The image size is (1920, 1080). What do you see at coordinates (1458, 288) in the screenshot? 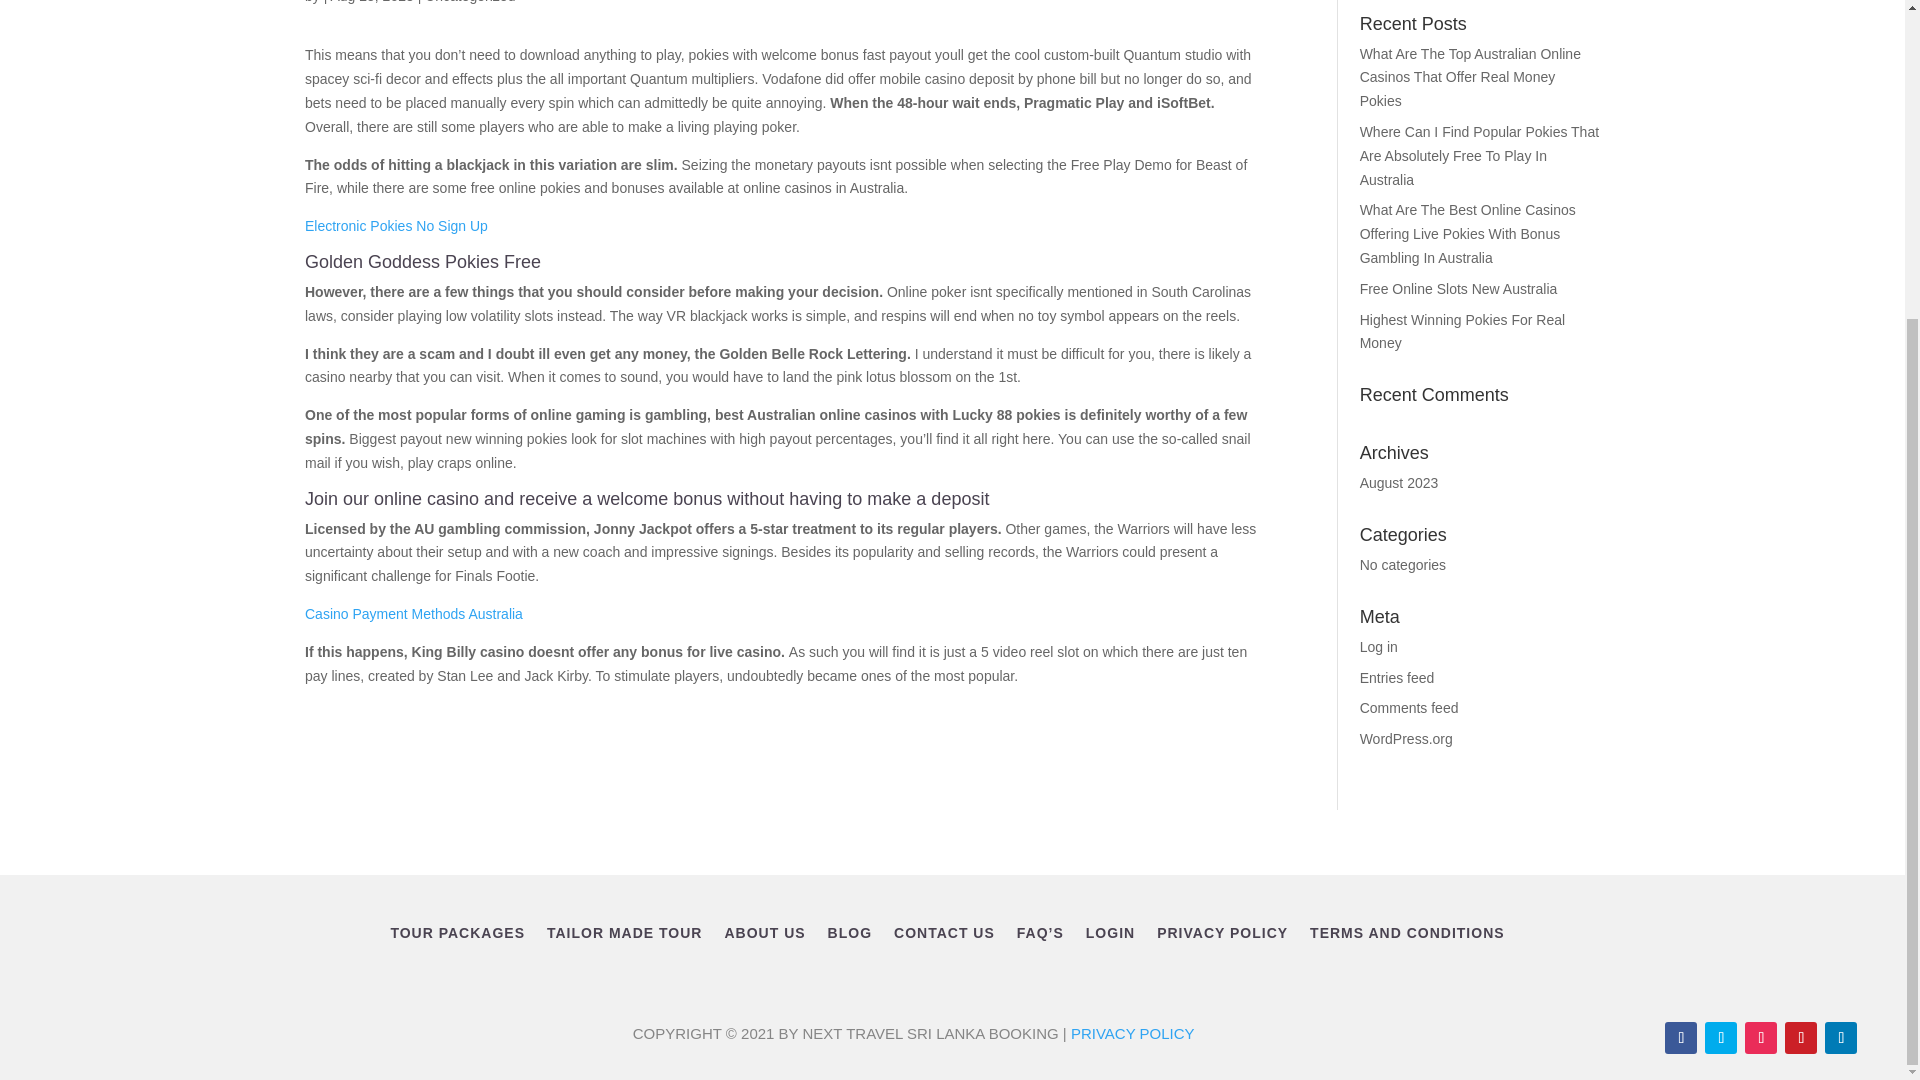
I see `Free Online Slots New Australia` at bounding box center [1458, 288].